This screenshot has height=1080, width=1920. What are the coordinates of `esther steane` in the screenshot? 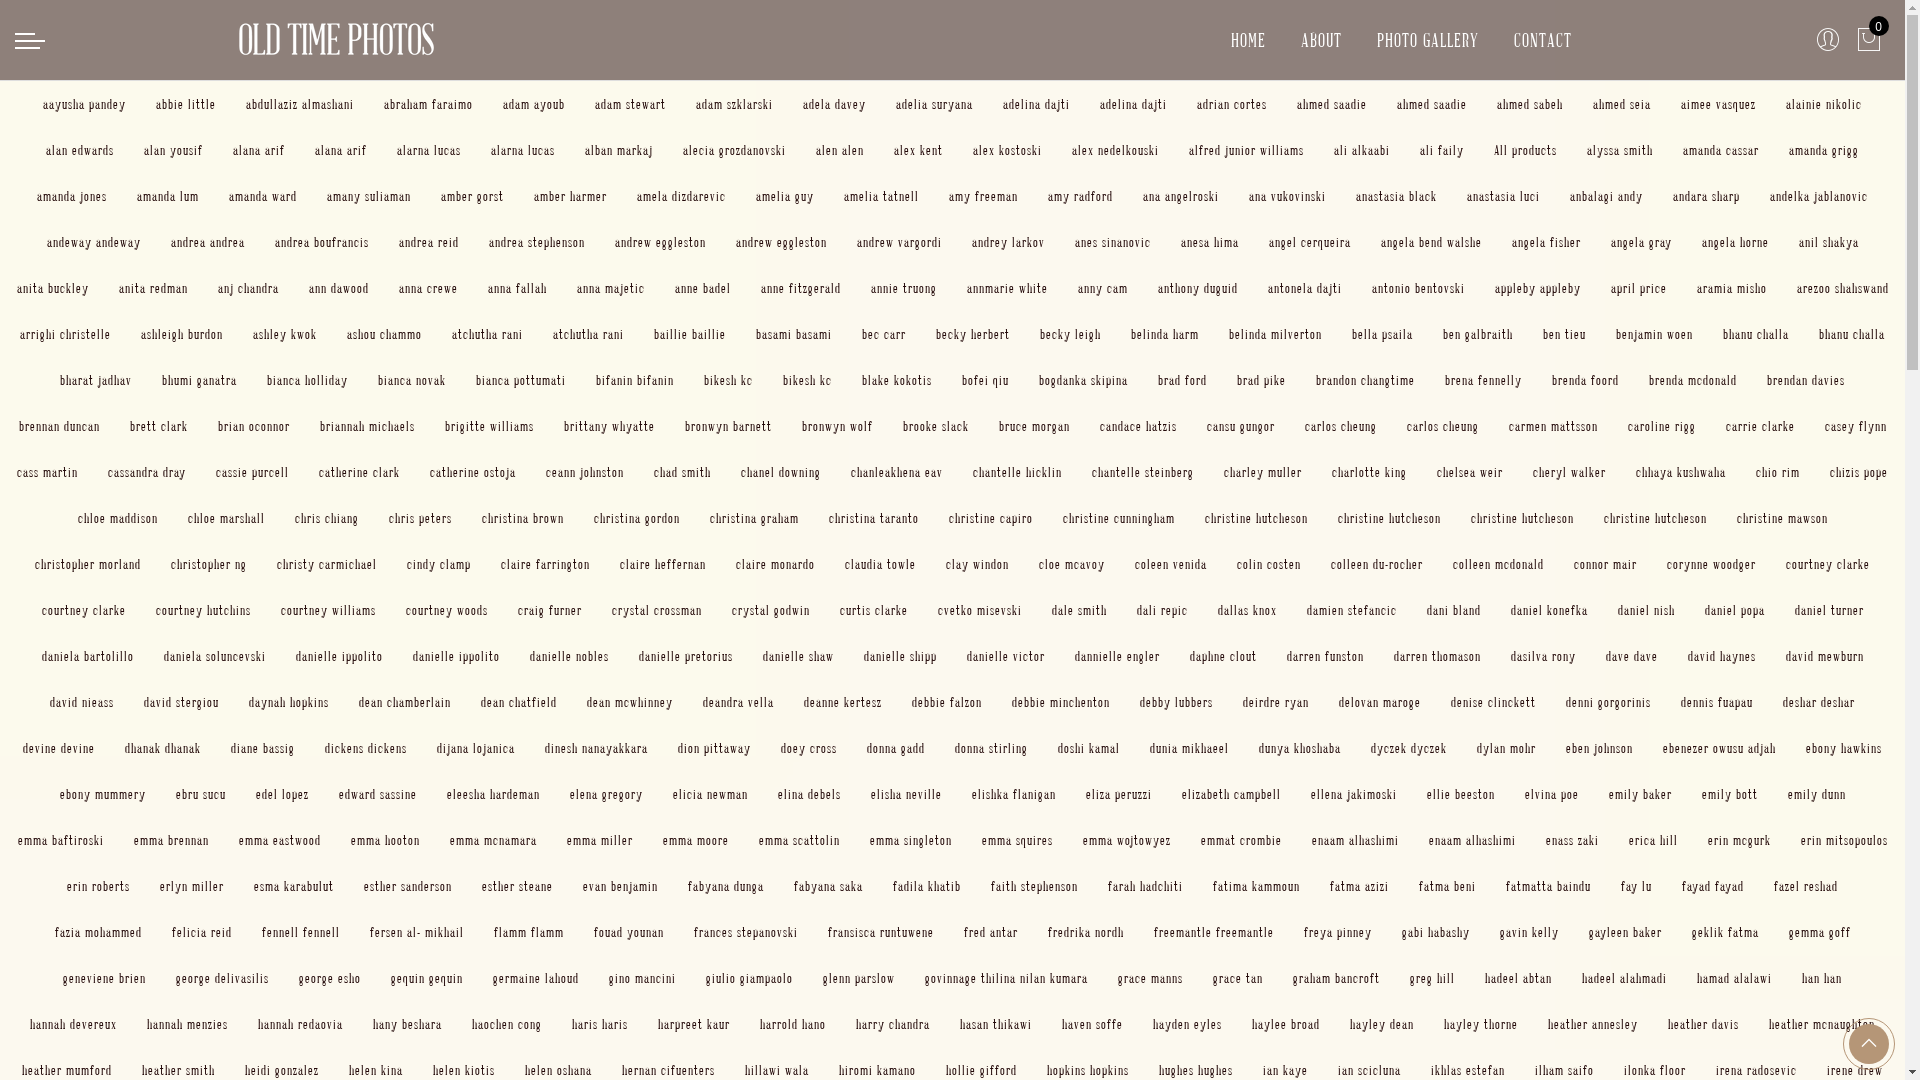 It's located at (518, 885).